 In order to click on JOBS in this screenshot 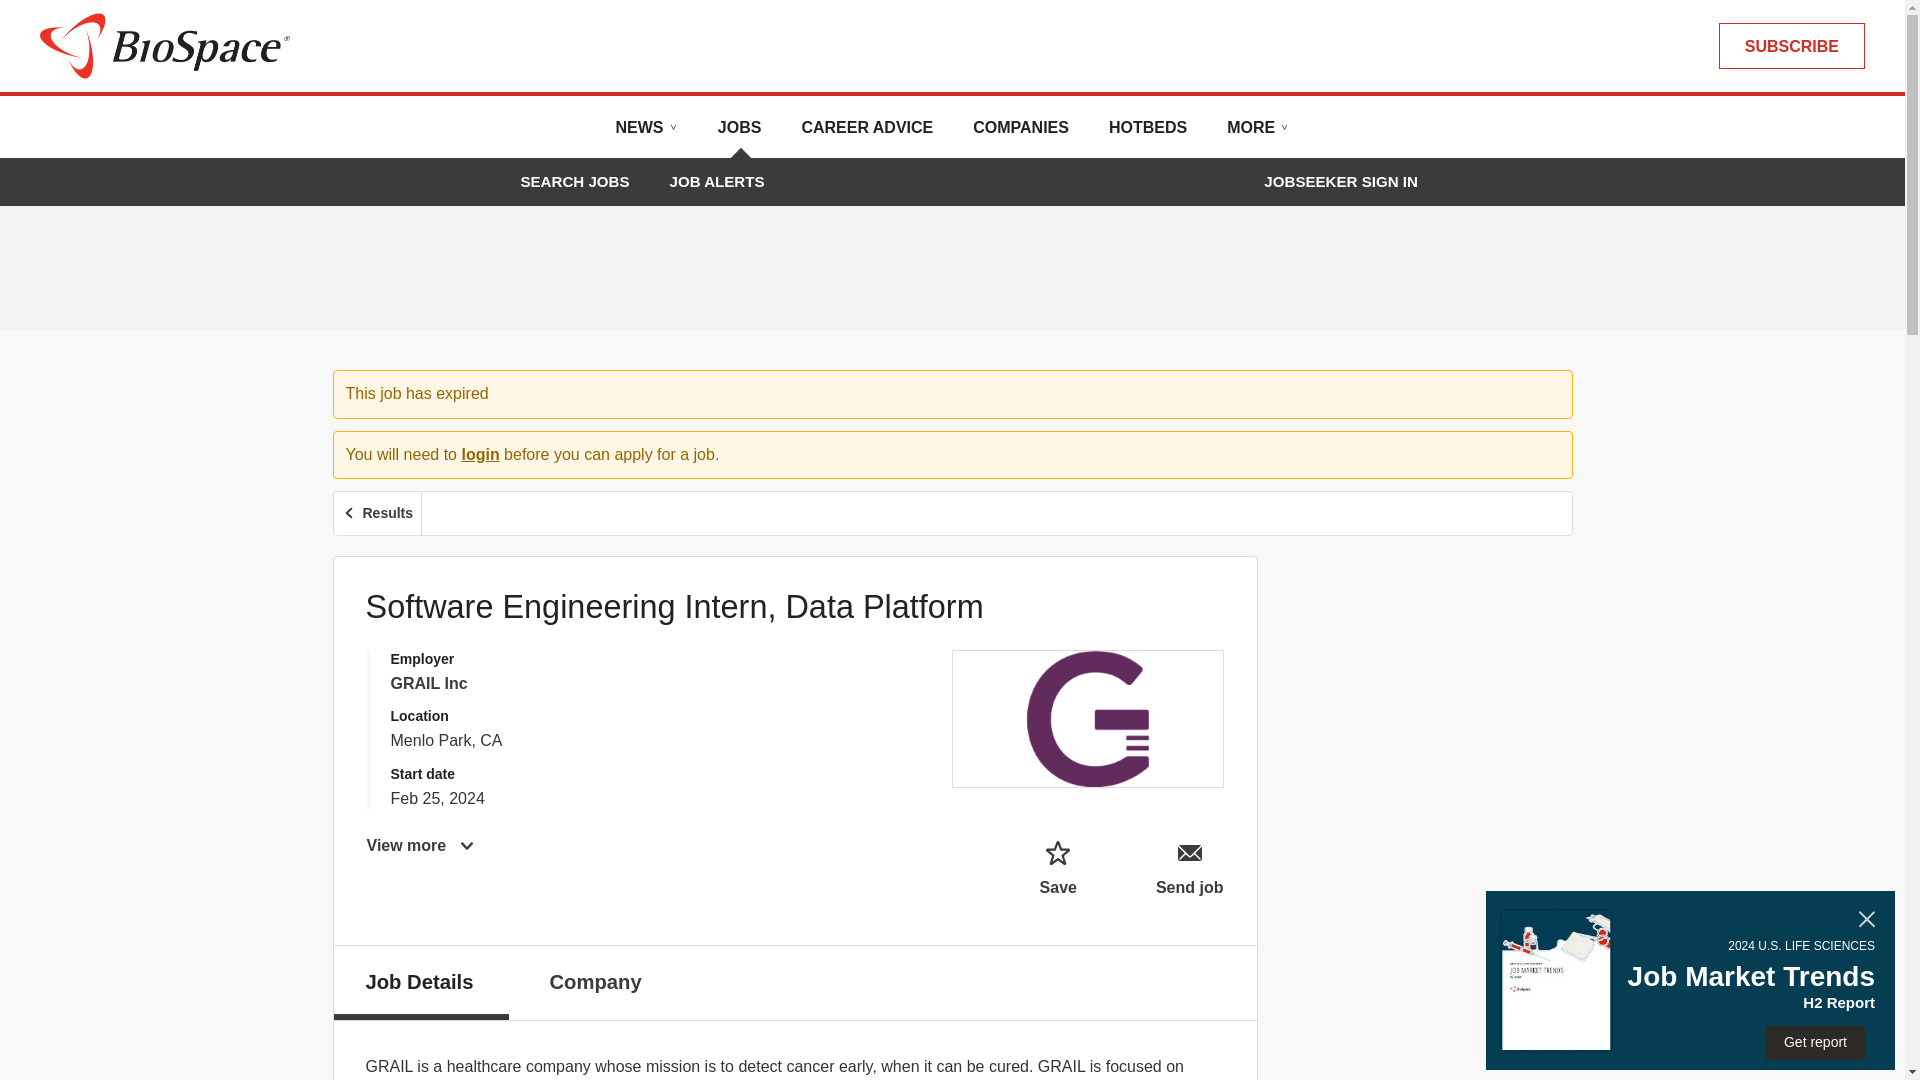, I will do `click(740, 135)`.